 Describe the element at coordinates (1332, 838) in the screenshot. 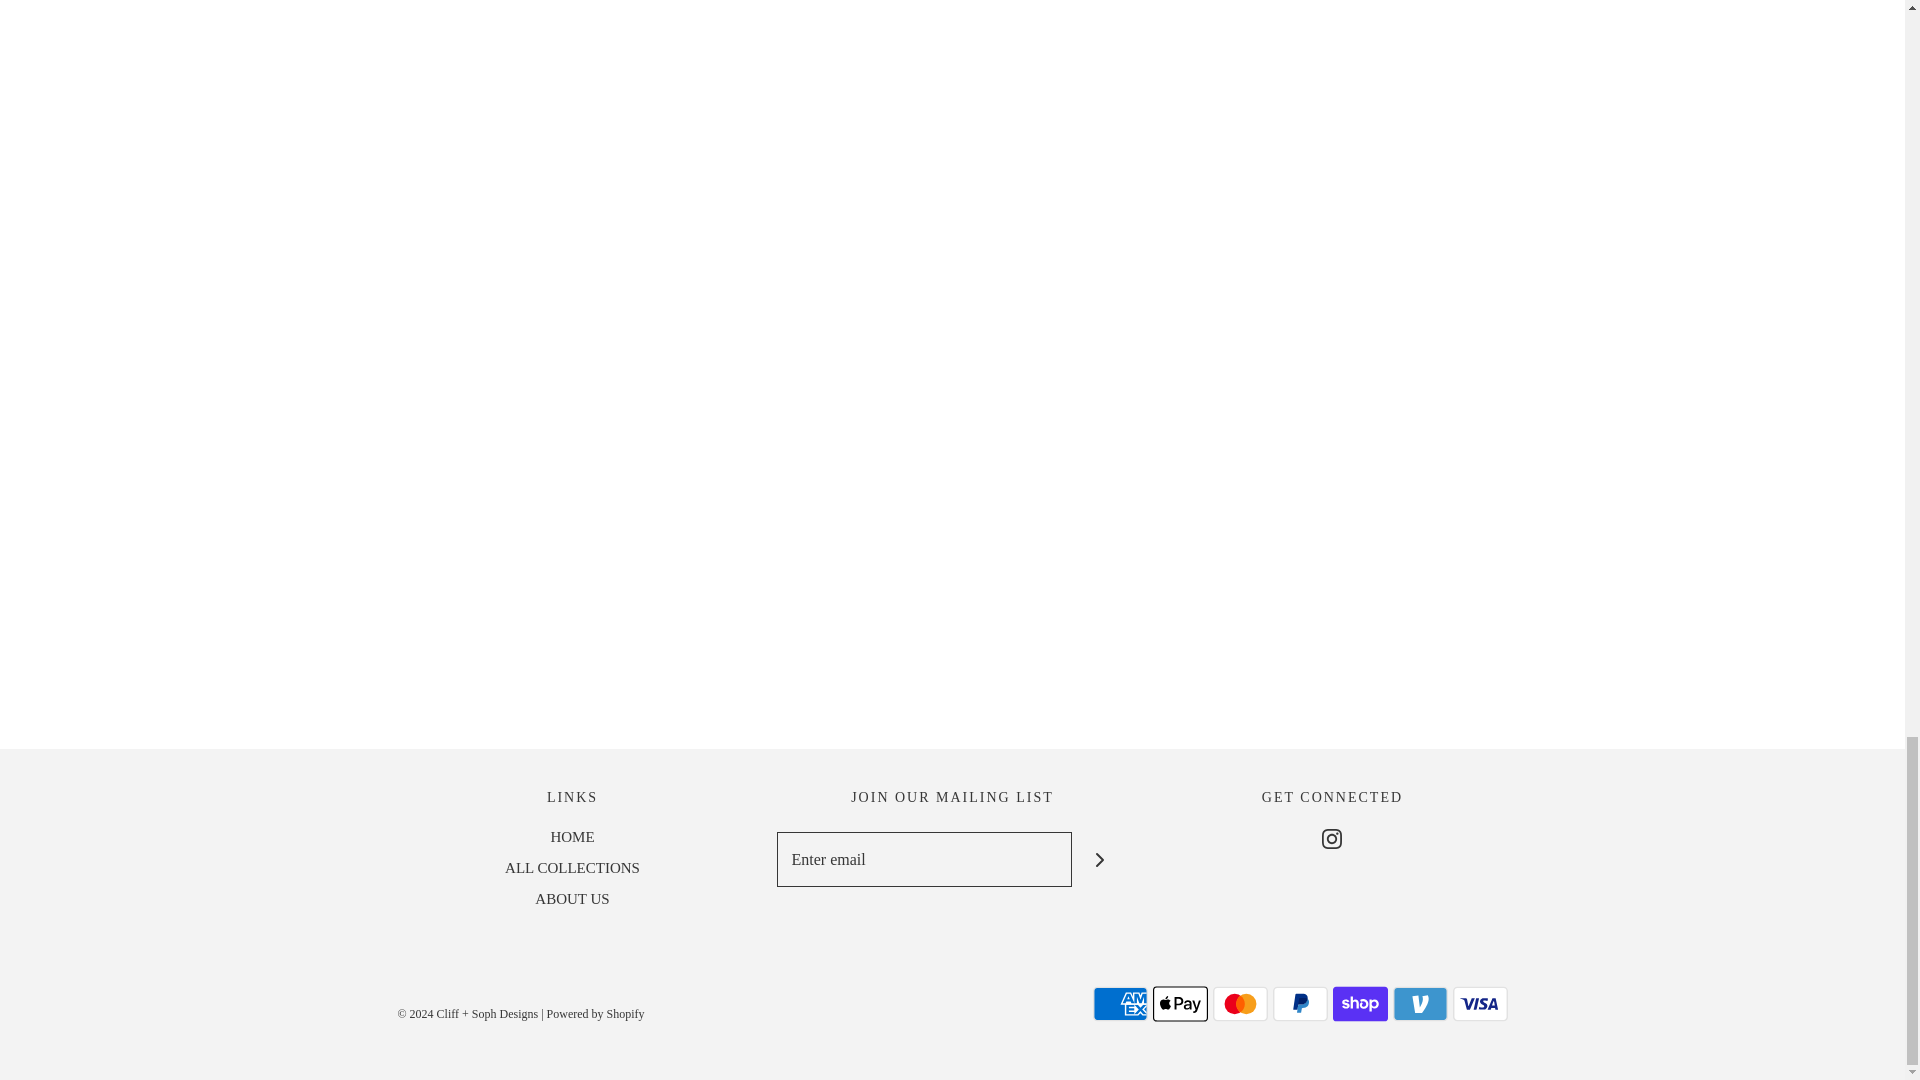

I see `Instagram icon` at that location.